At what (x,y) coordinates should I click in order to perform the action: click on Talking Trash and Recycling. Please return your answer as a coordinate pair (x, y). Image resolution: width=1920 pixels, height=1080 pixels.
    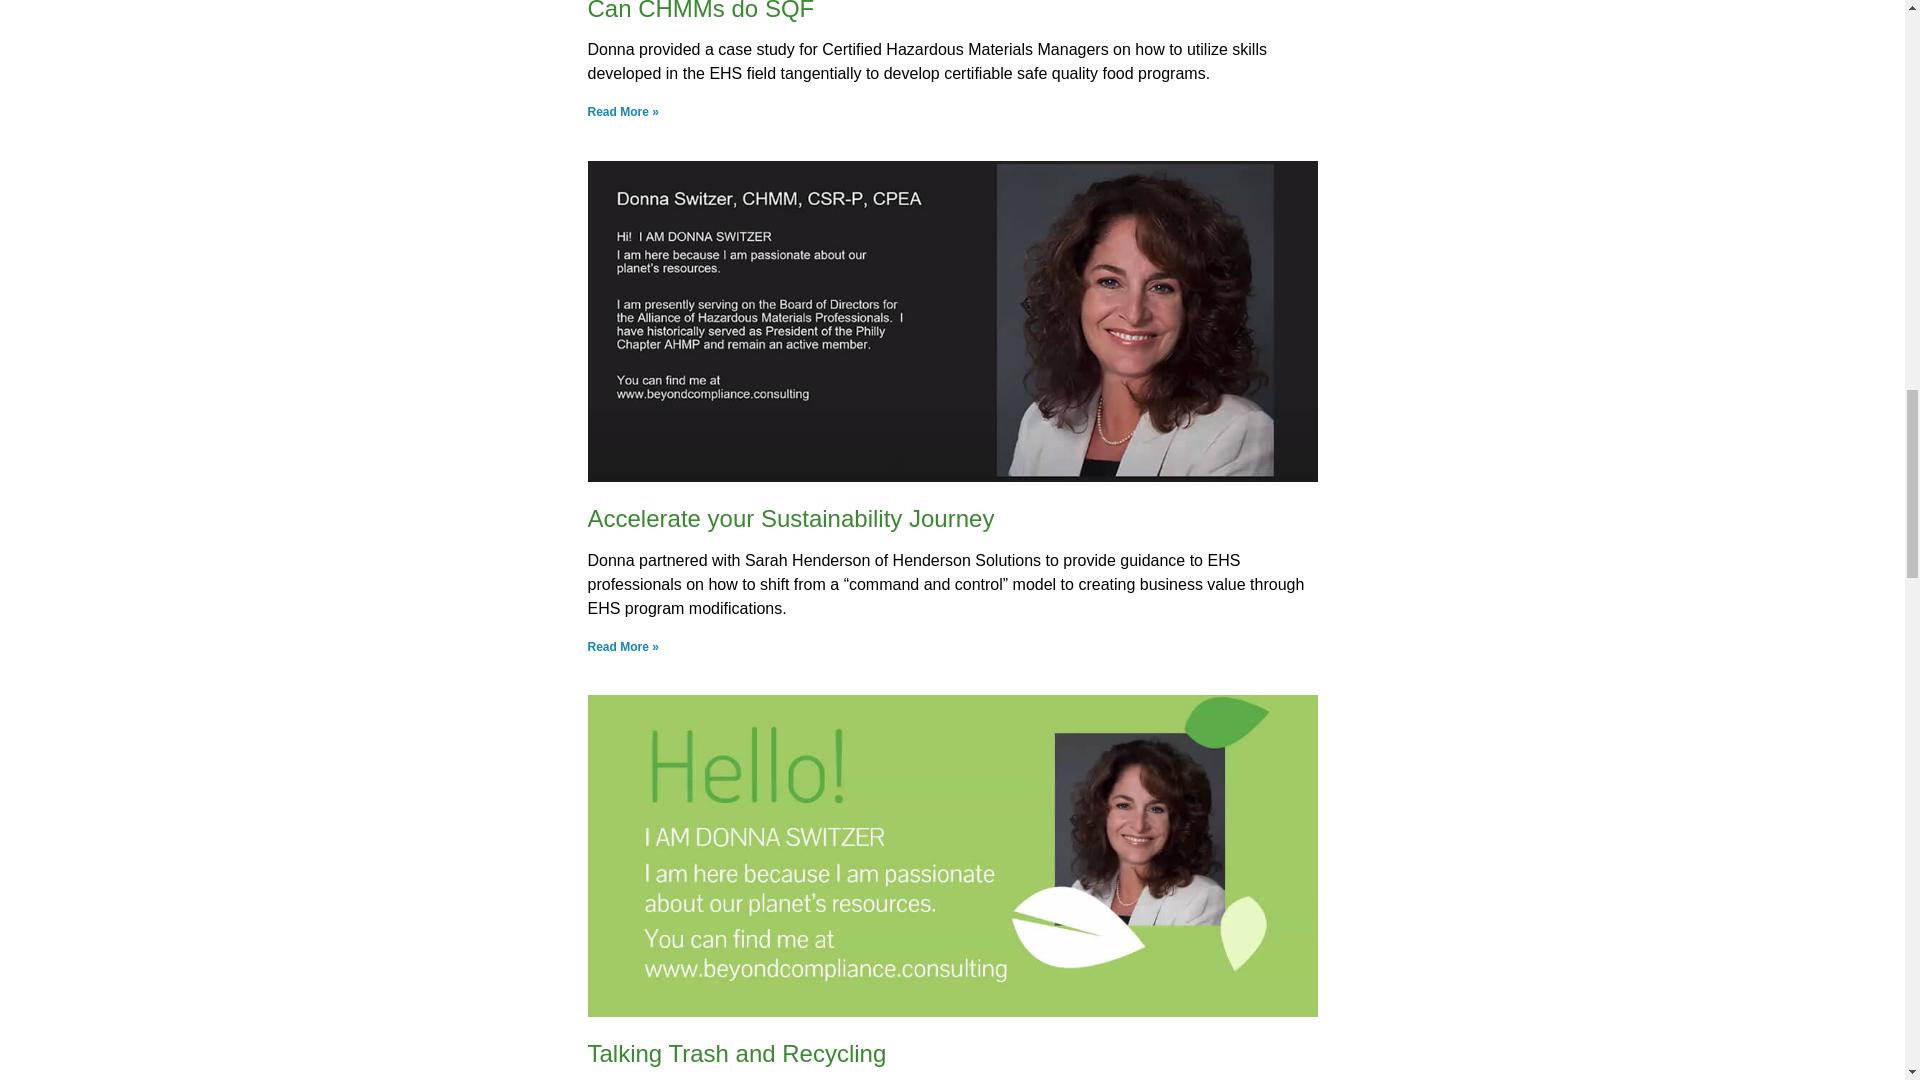
    Looking at the image, I should click on (737, 1054).